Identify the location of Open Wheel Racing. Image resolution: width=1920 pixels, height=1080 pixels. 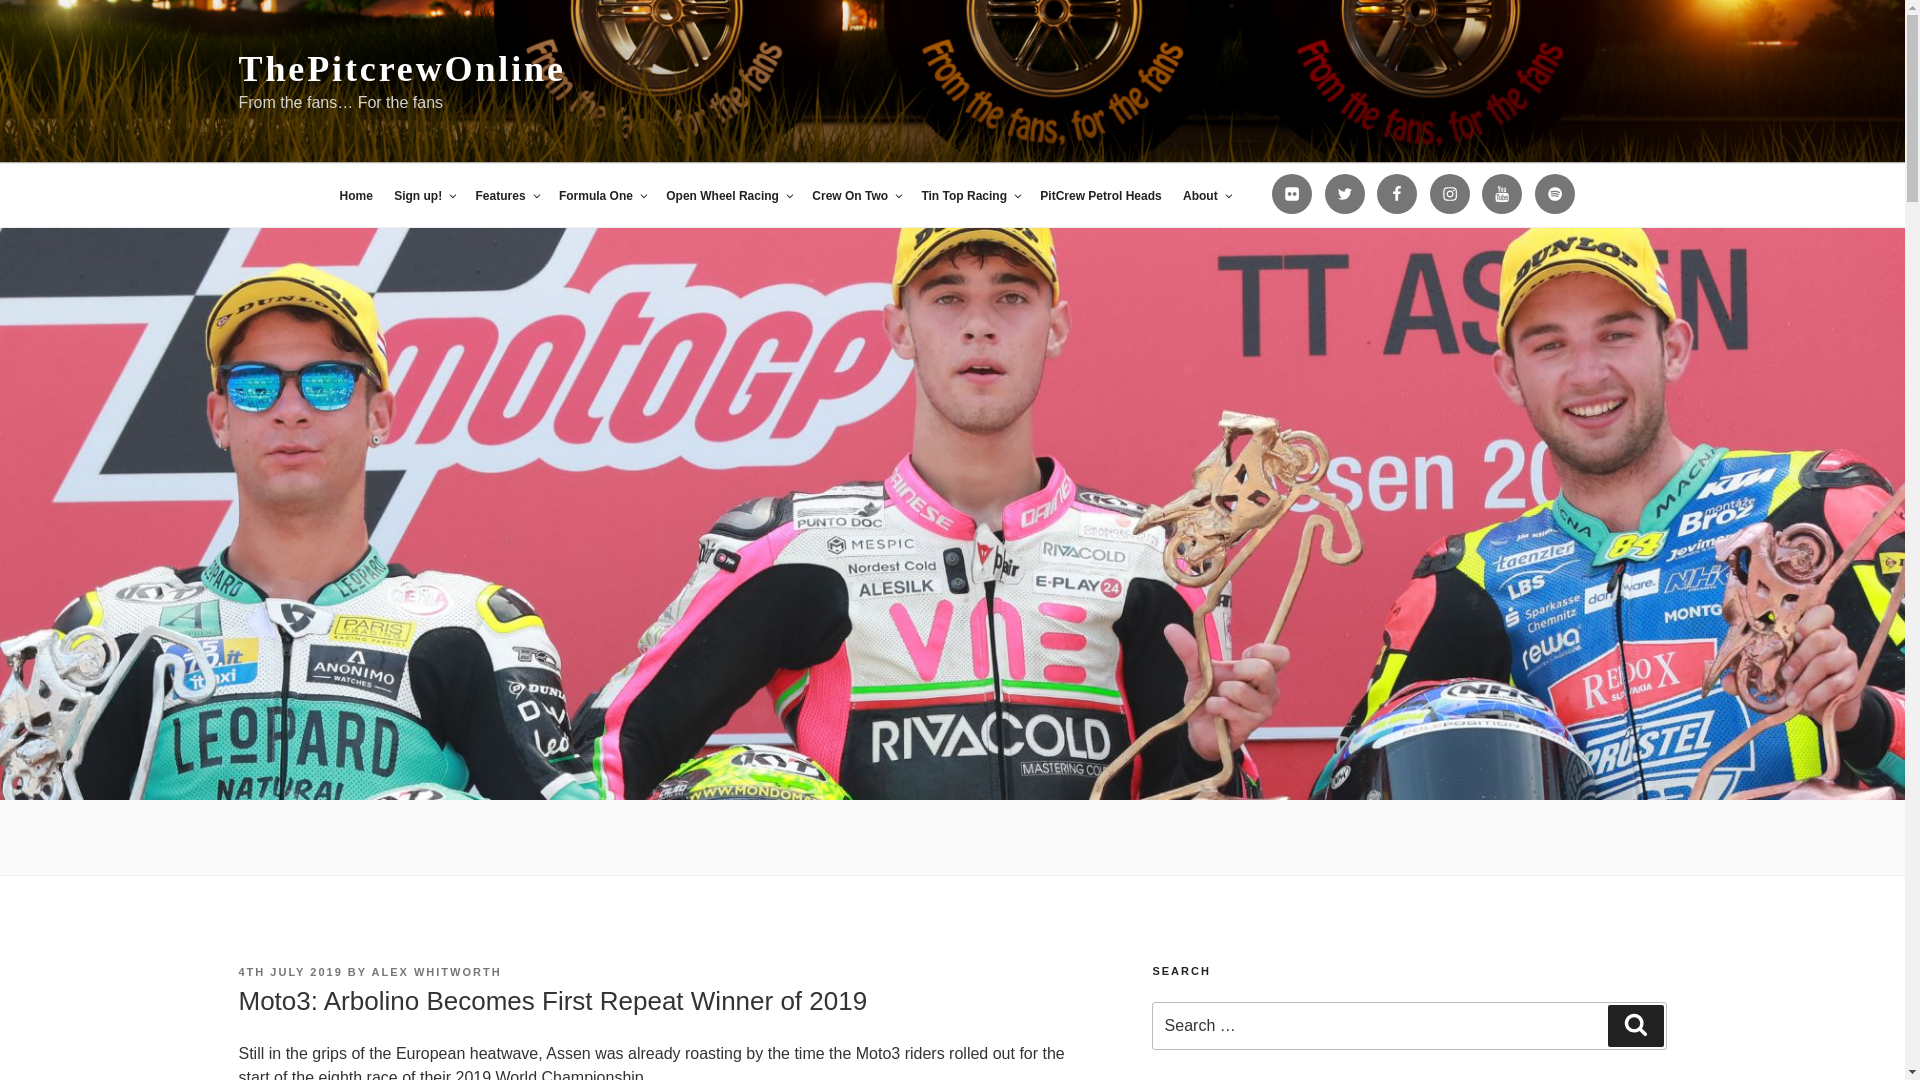
(728, 196).